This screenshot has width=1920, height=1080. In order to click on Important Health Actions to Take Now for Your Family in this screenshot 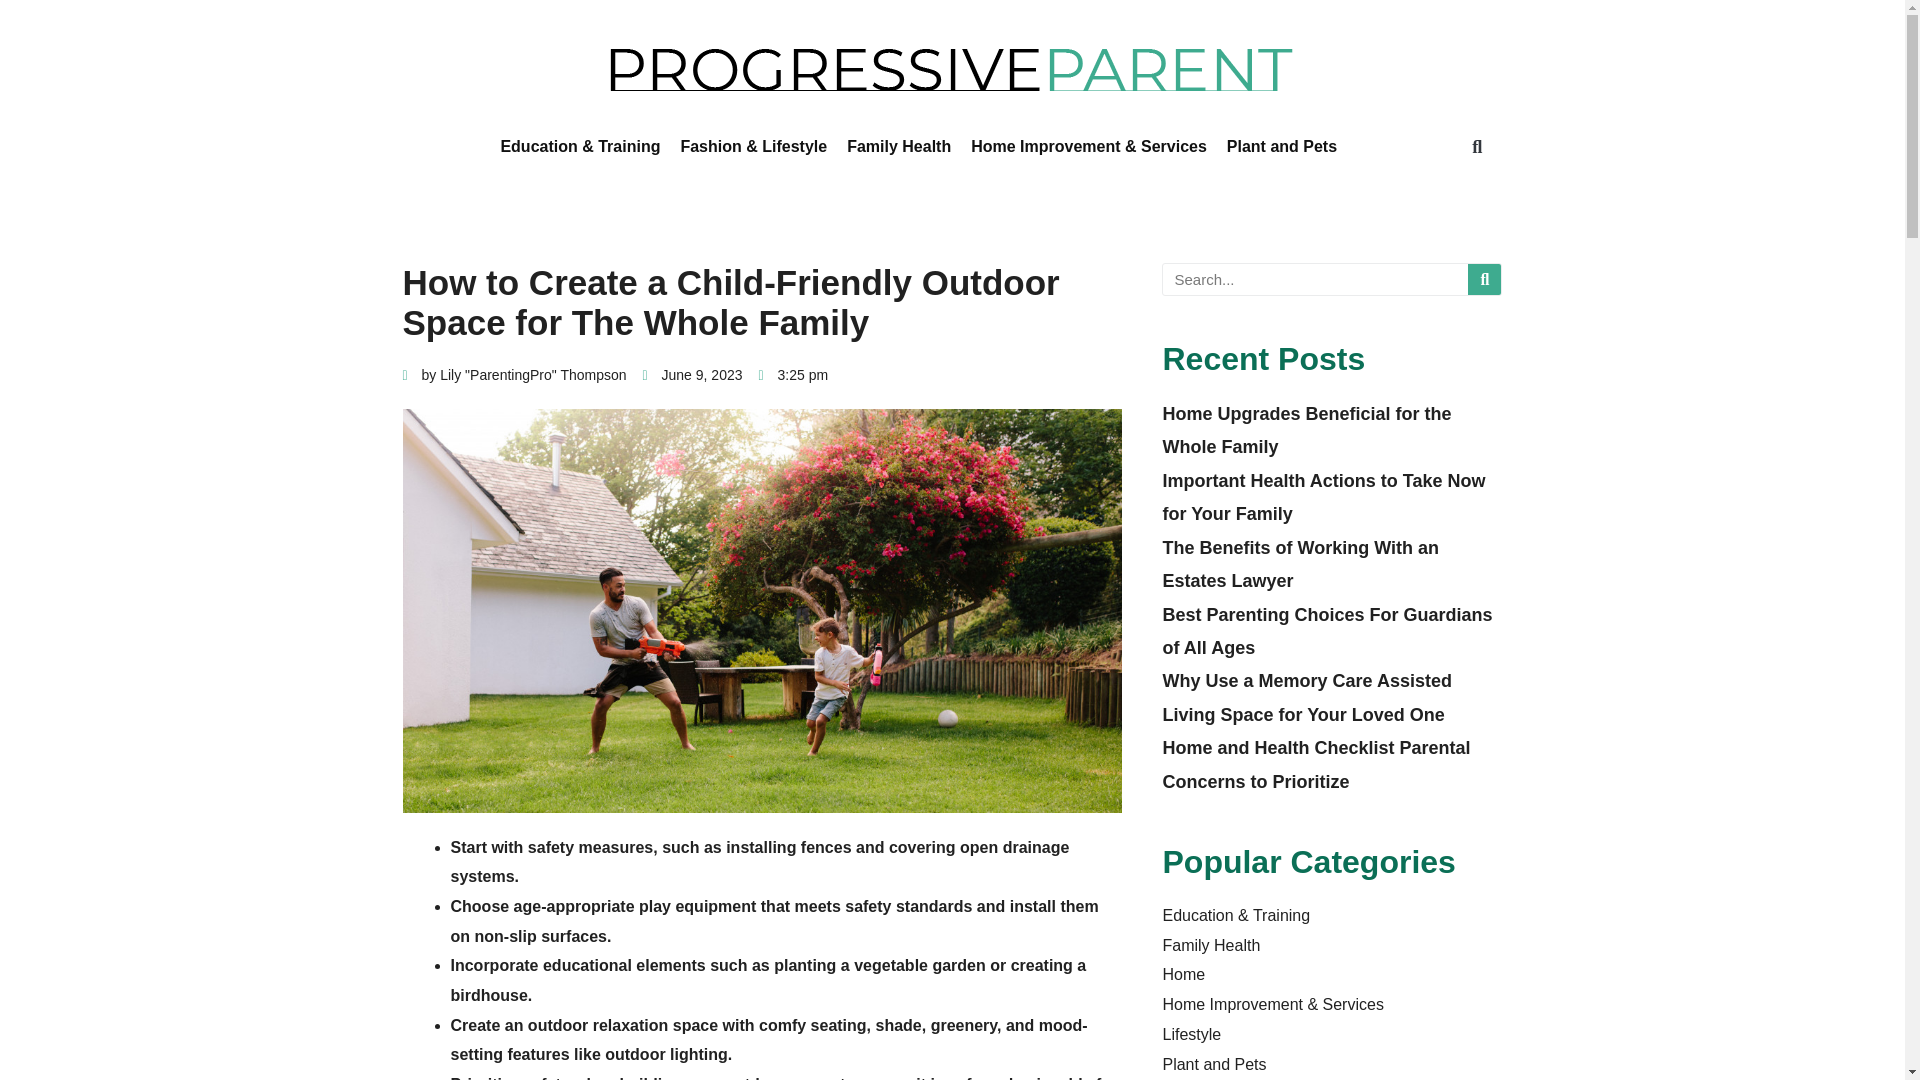, I will do `click(1322, 496)`.